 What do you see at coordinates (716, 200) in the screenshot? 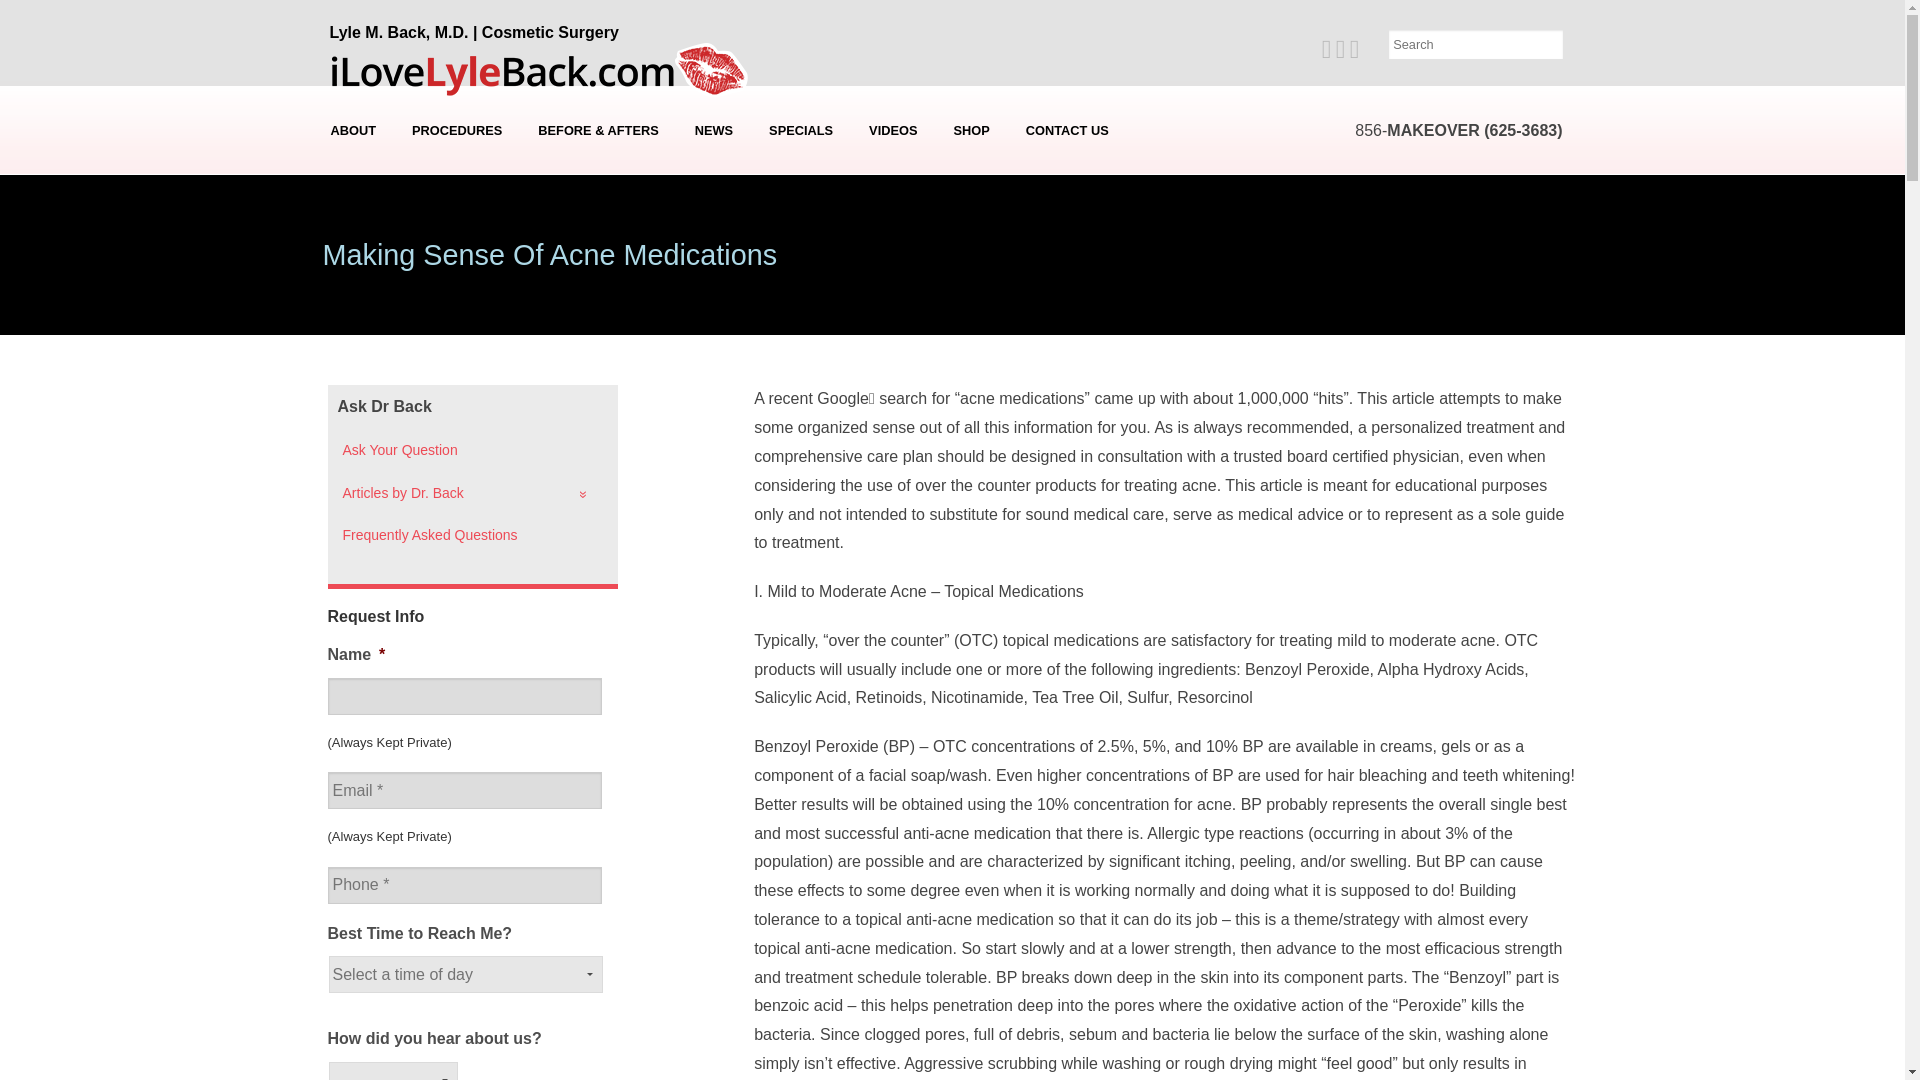
I see `NEWSLETTER` at bounding box center [716, 200].